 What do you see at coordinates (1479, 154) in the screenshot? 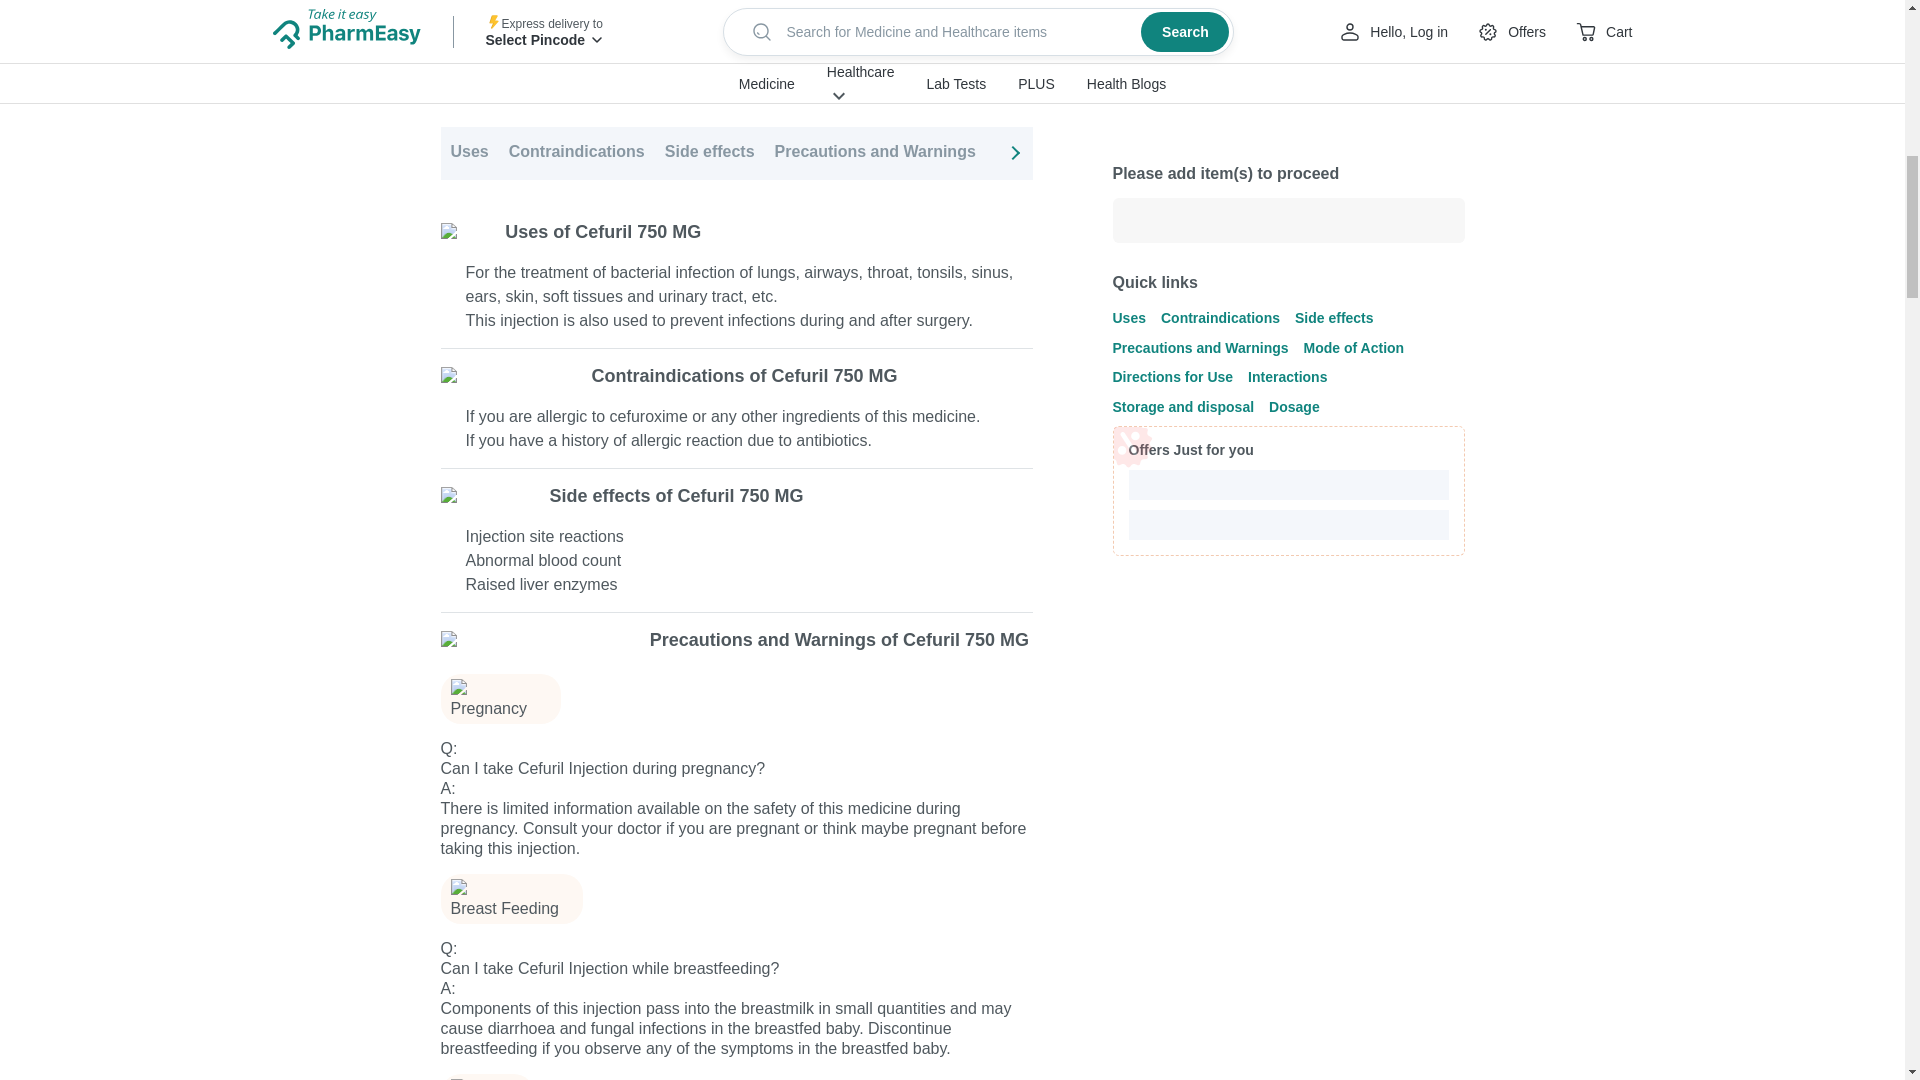
I see `Storage and disposal` at bounding box center [1479, 154].